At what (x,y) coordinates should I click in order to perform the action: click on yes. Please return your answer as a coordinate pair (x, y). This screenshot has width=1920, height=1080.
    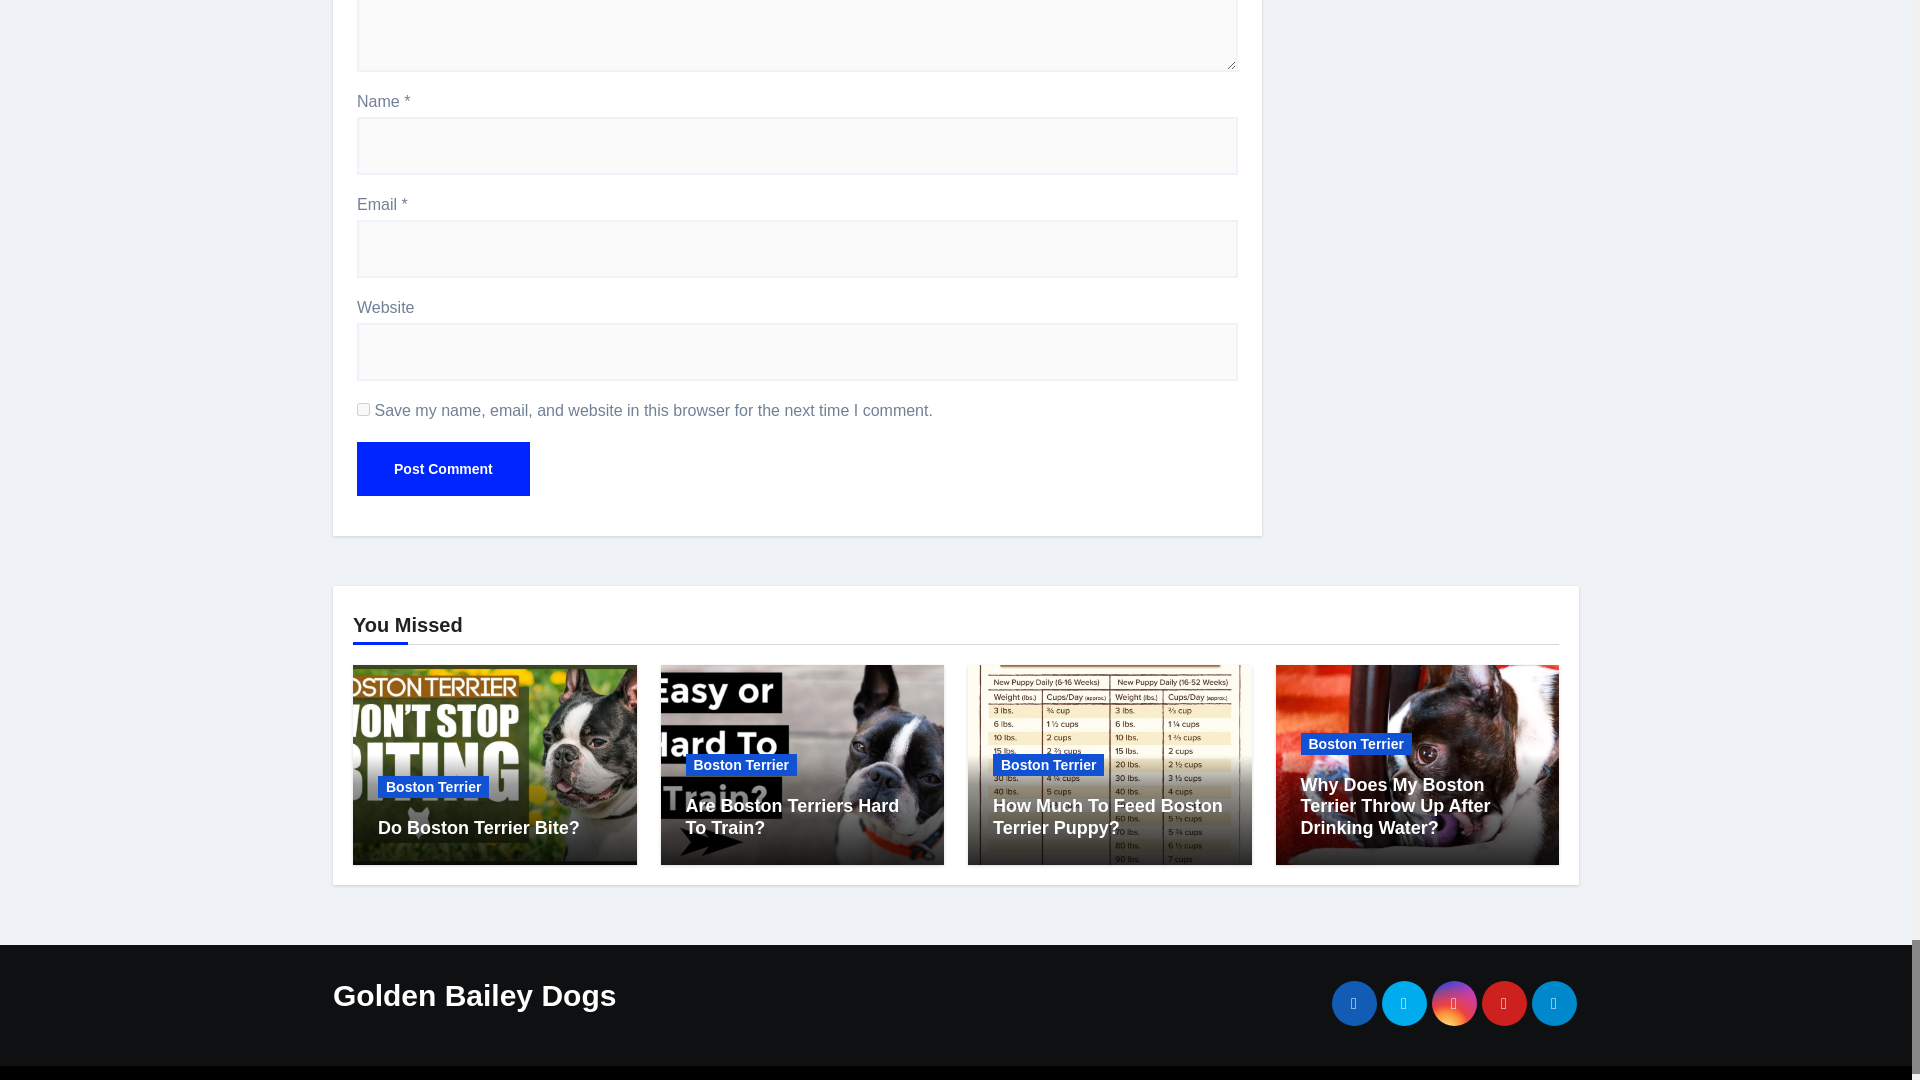
    Looking at the image, I should click on (364, 408).